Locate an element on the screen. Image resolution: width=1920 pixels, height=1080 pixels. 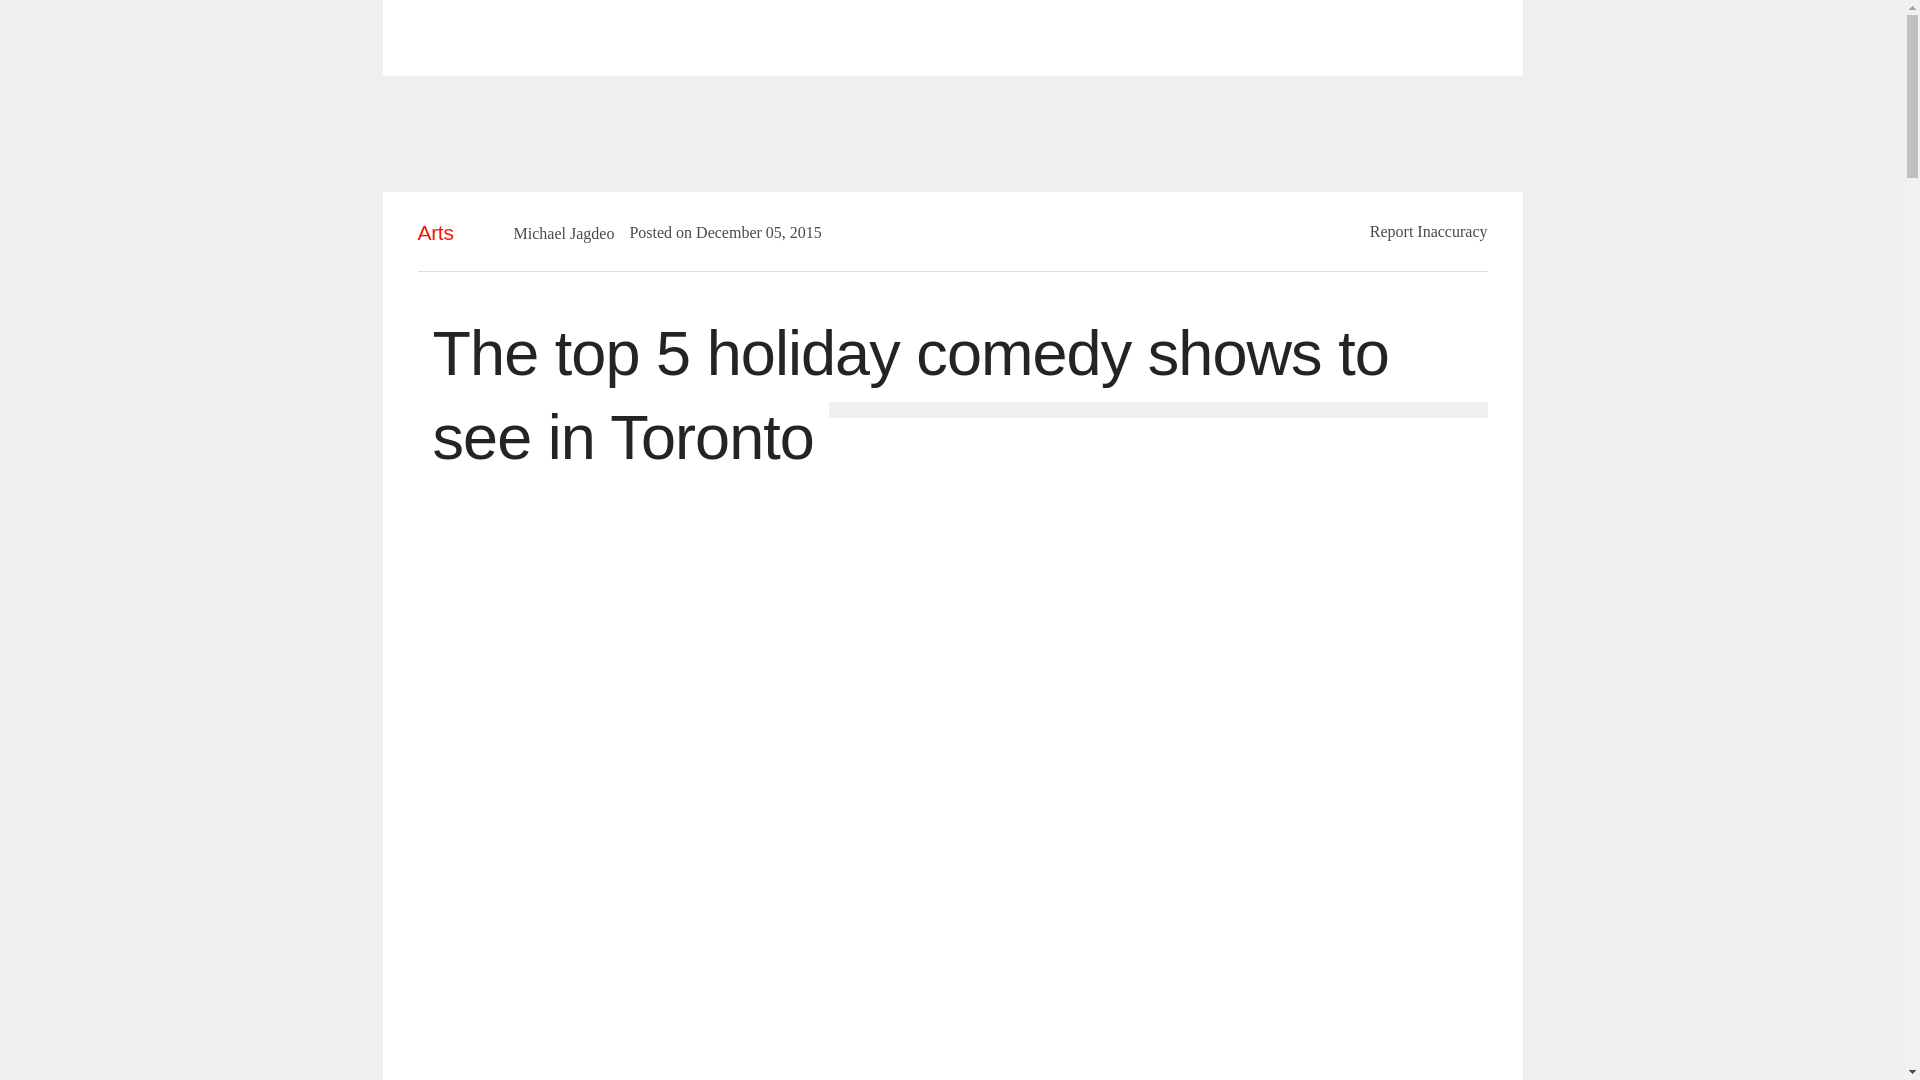
2015-12-05T00:05:00 is located at coordinates (748, 232).